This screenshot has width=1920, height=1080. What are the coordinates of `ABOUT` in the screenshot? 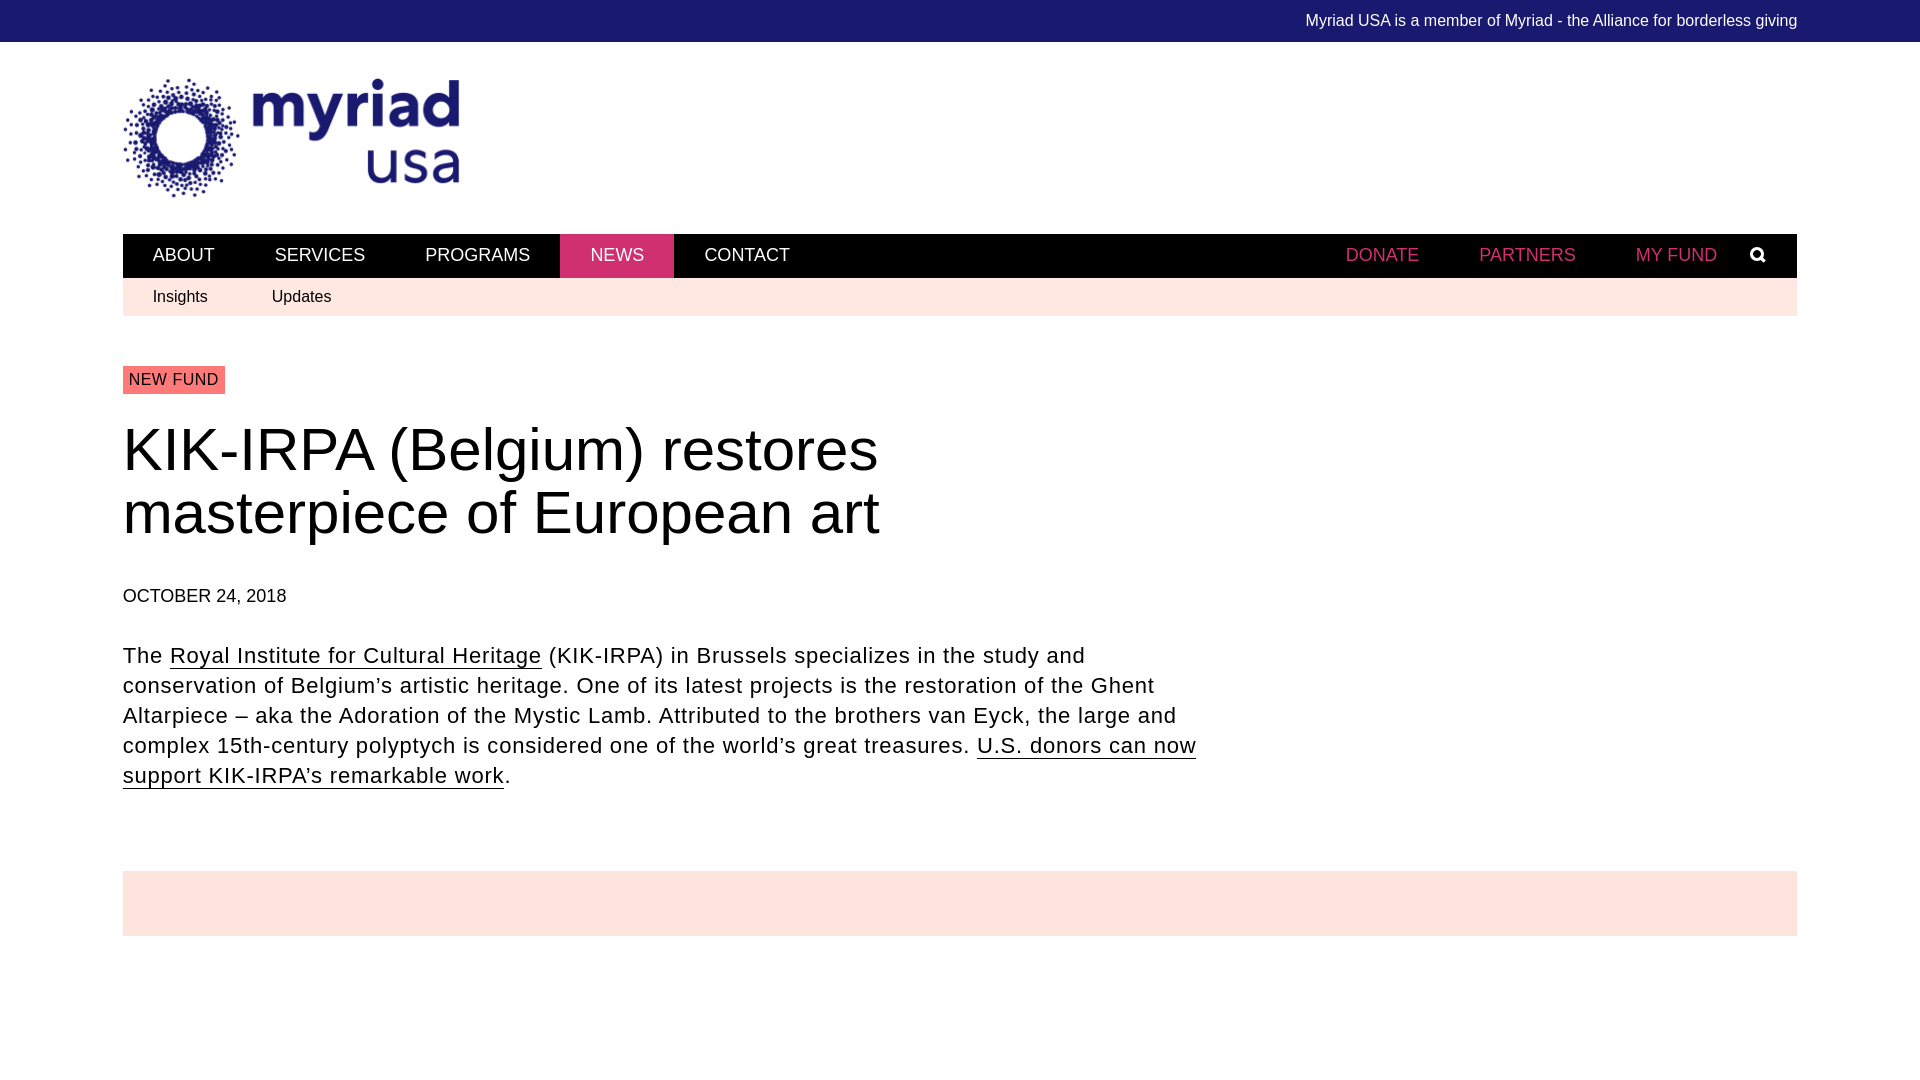 It's located at (184, 256).